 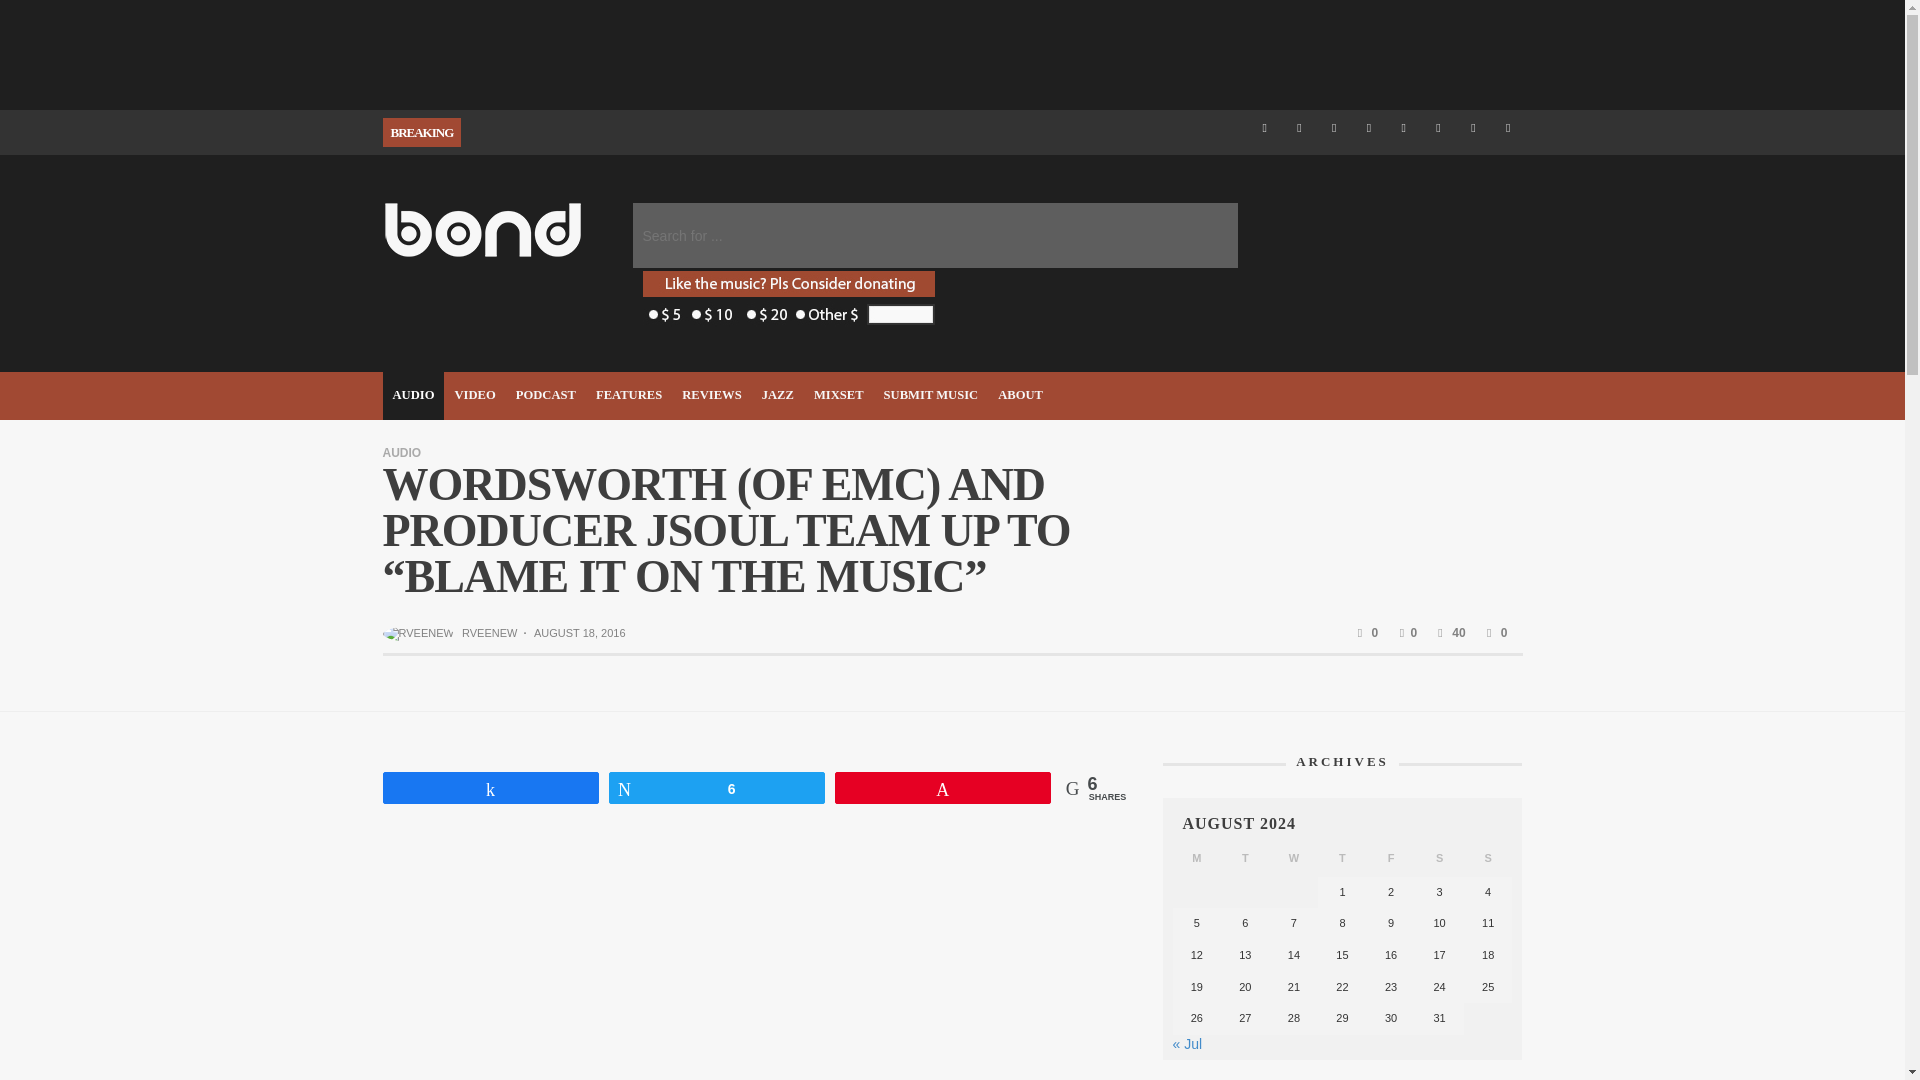 What do you see at coordinates (1438, 128) in the screenshot?
I see `Tumblr` at bounding box center [1438, 128].